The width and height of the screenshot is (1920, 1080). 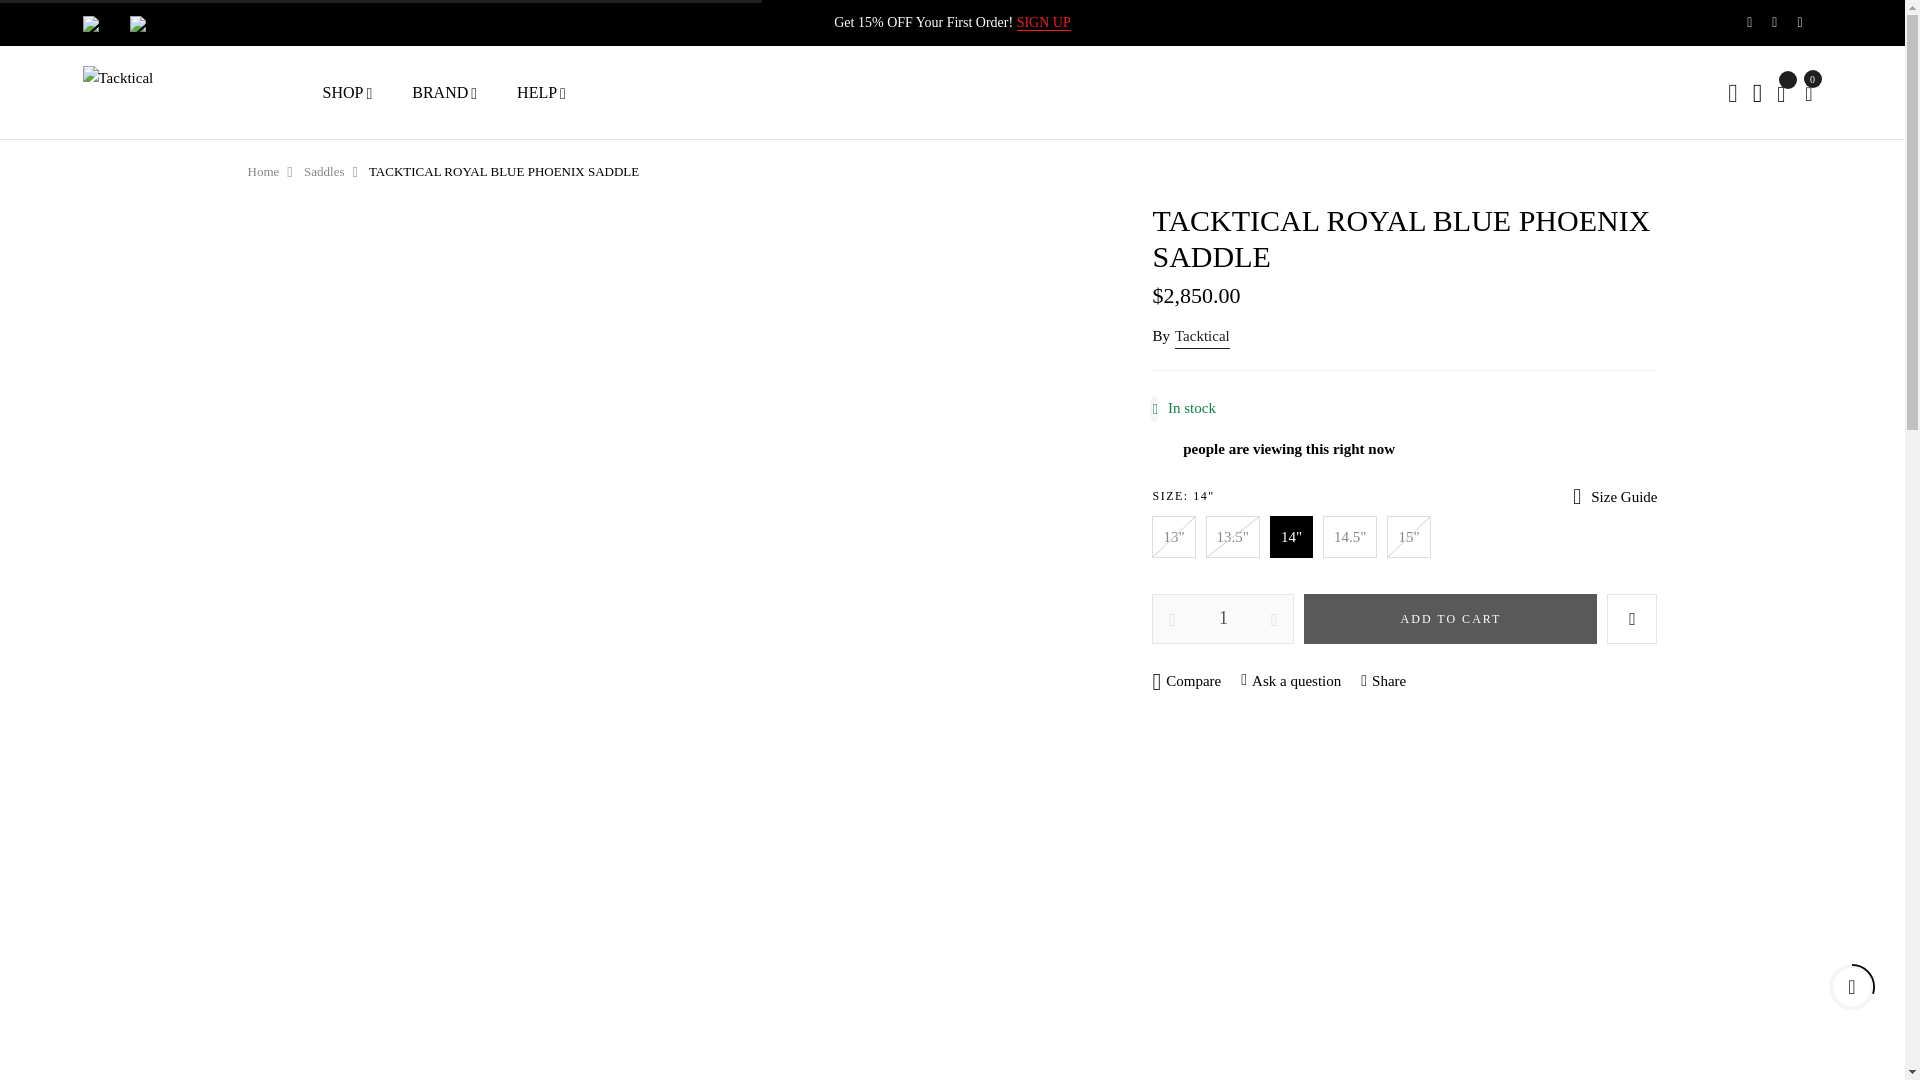 I want to click on SIGN UP, so click(x=1044, y=23).